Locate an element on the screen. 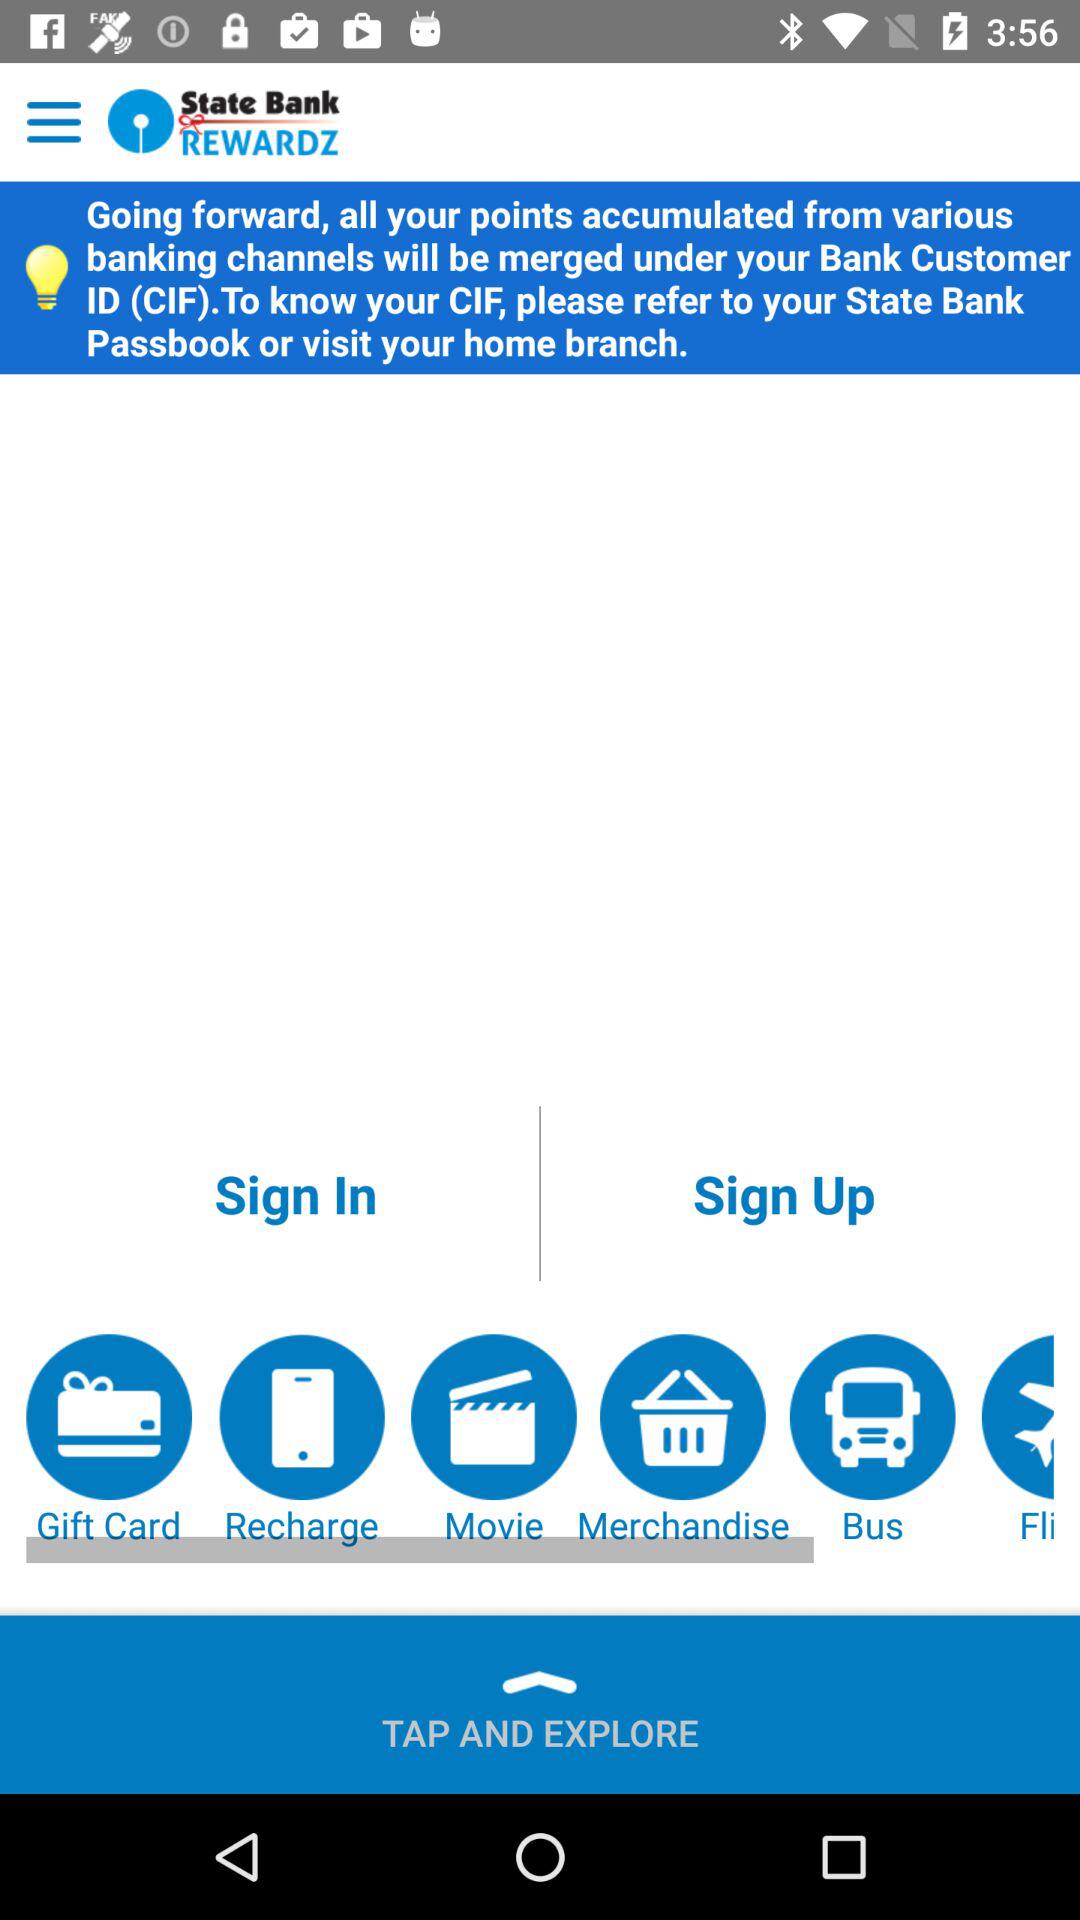 This screenshot has height=1920, width=1080. jump to the sign in item is located at coordinates (296, 1194).